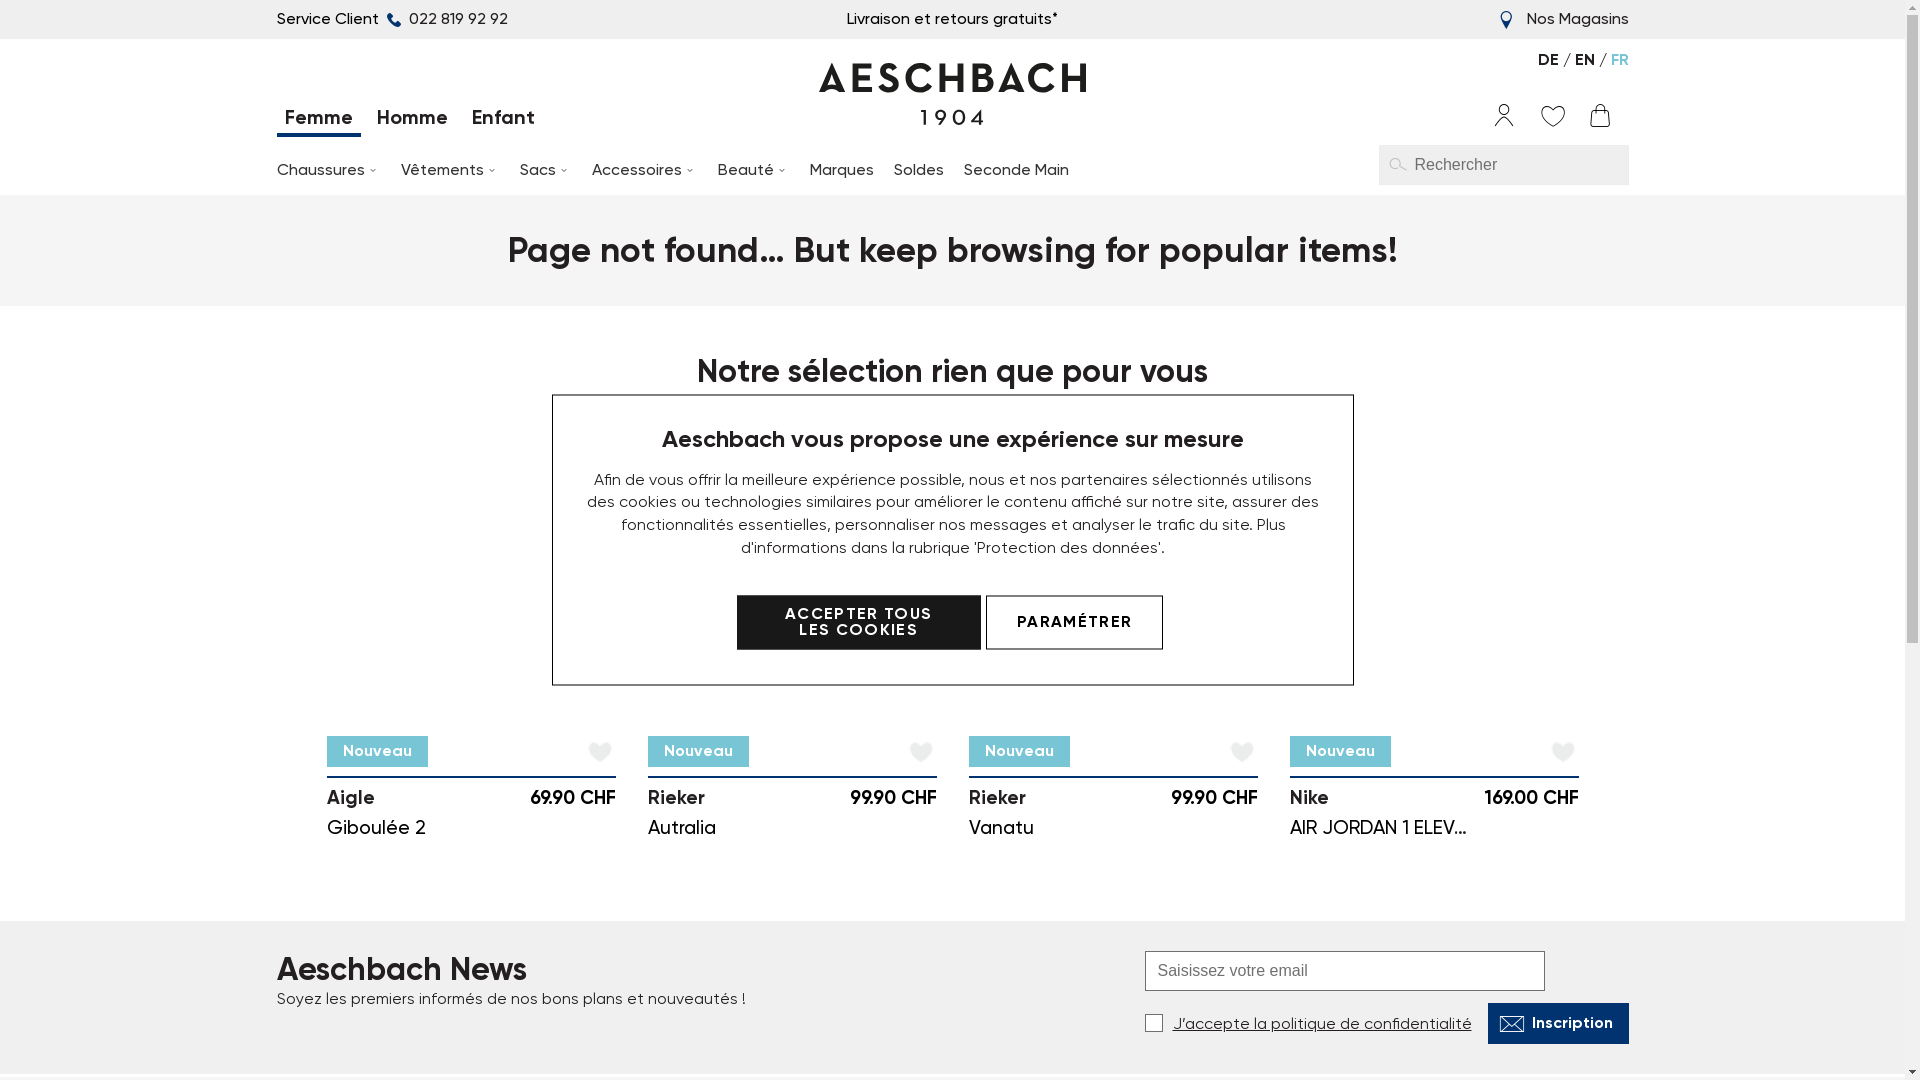 The height and width of the screenshot is (1080, 1920). Describe the element at coordinates (1550, 60) in the screenshot. I see `DE` at that location.